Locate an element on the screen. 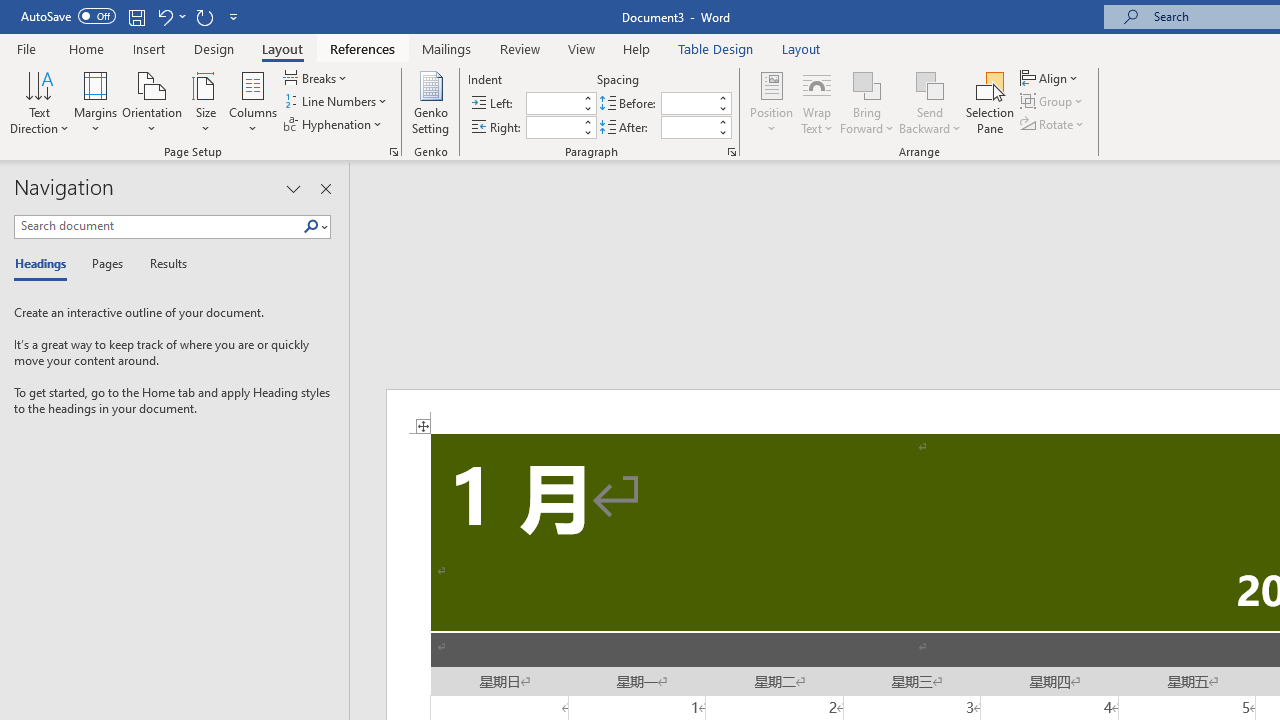 This screenshot has height=720, width=1280. Line Numbers is located at coordinates (337, 102).